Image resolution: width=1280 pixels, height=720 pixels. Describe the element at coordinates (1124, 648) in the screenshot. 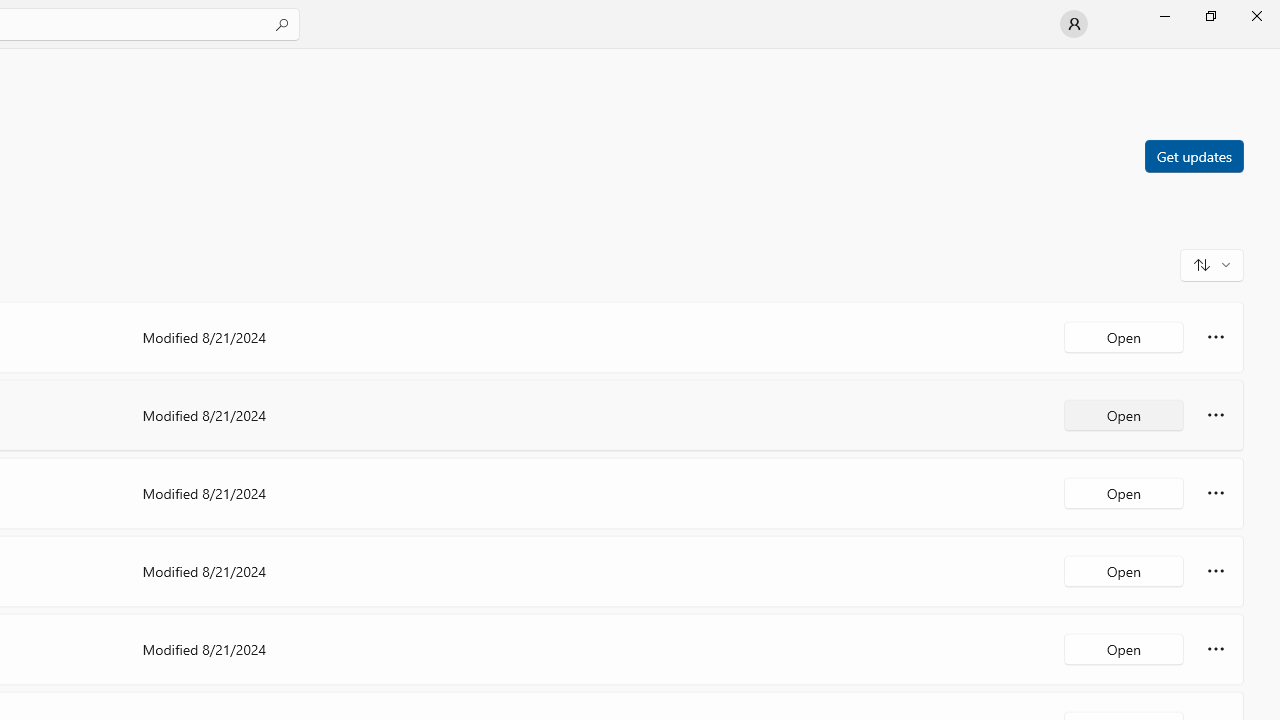

I see `Open` at that location.